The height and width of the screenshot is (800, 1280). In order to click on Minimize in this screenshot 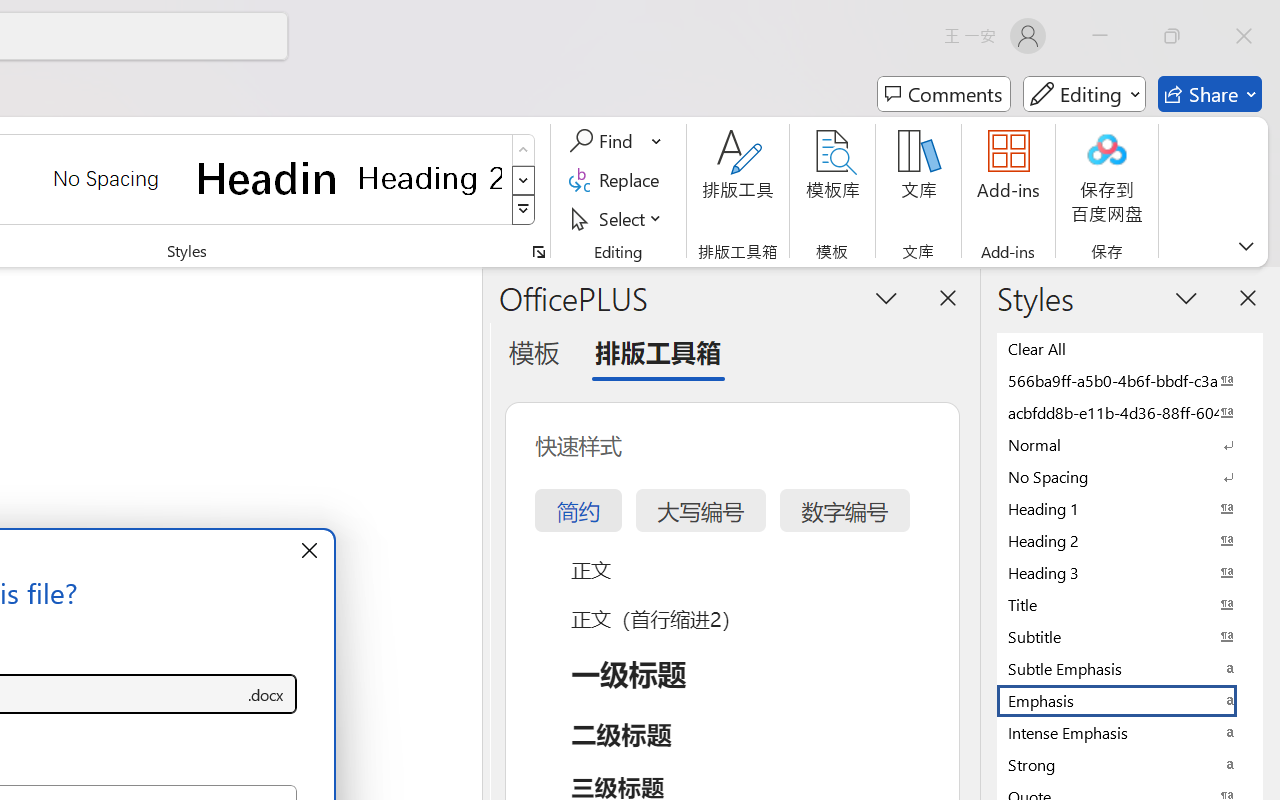, I will do `click(1100, 36)`.